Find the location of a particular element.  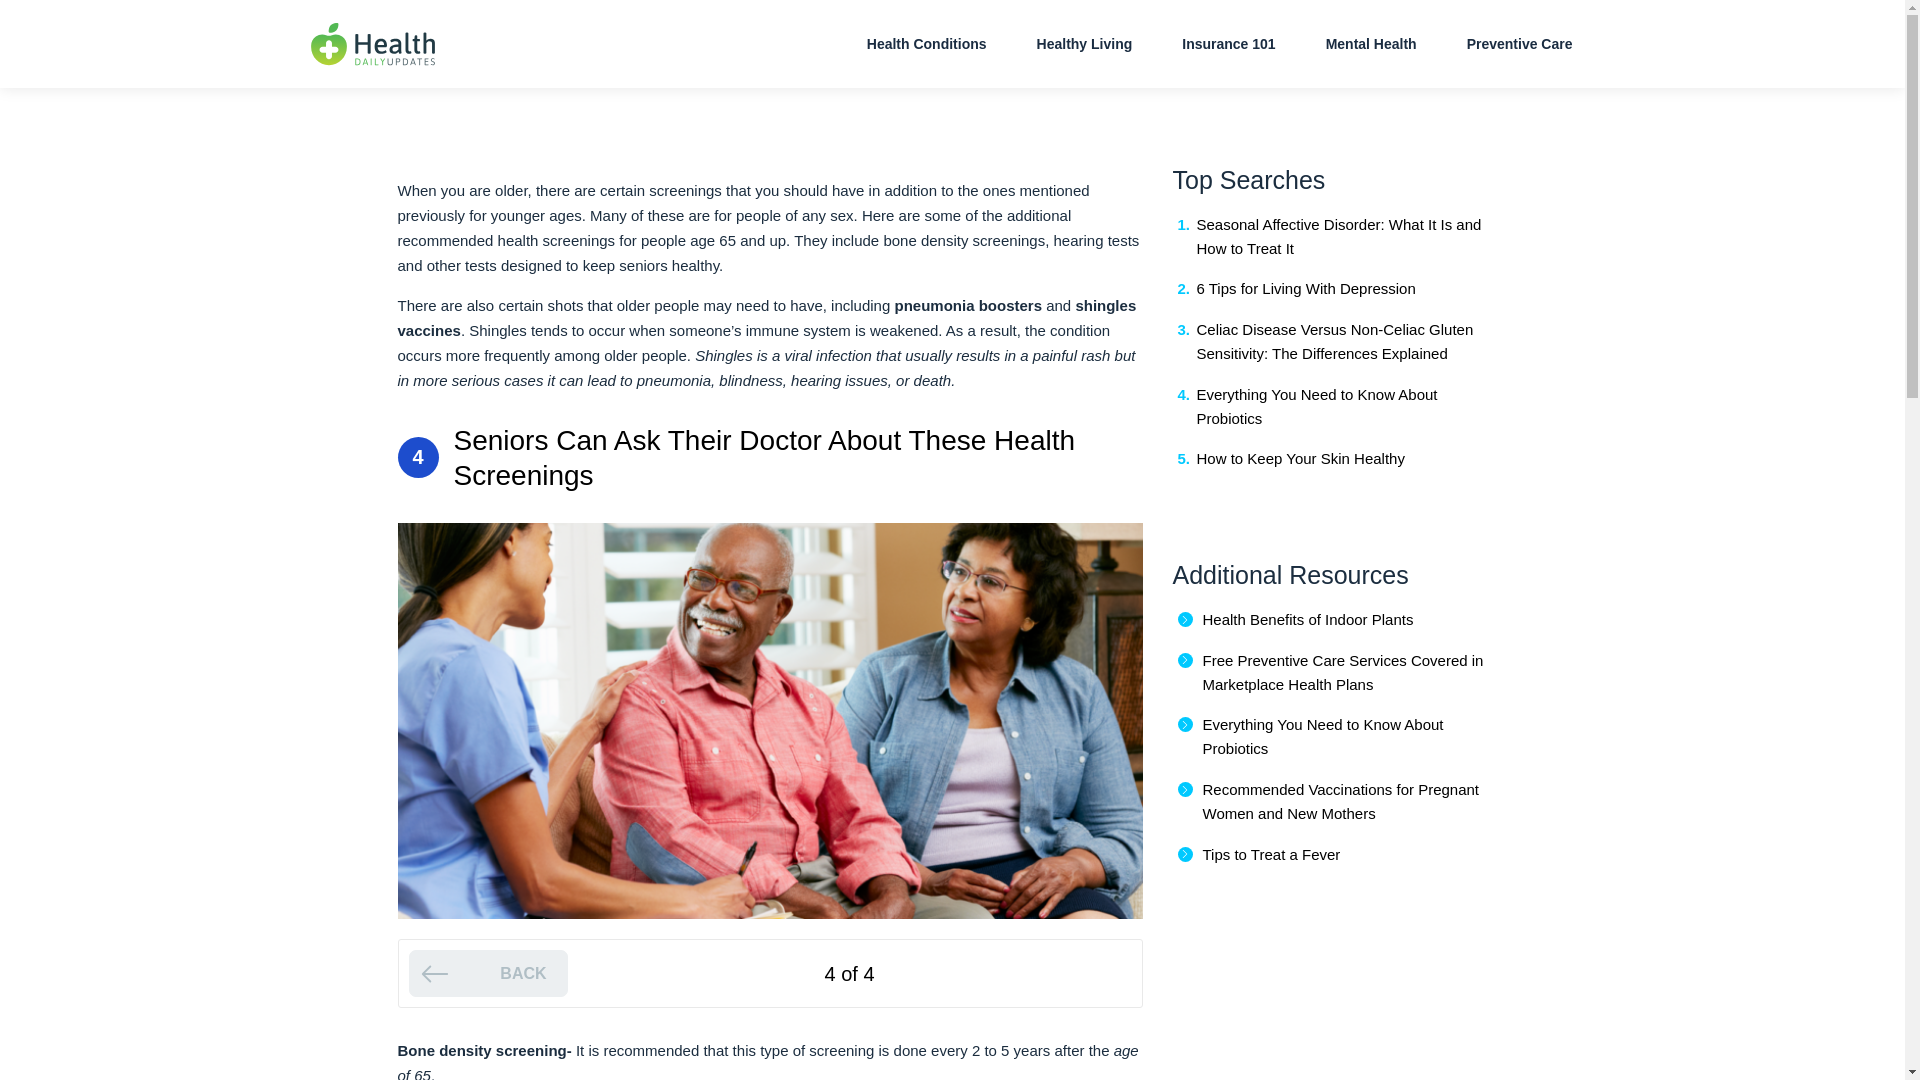

How to Keep Your Skin Healthy is located at coordinates (1300, 458).